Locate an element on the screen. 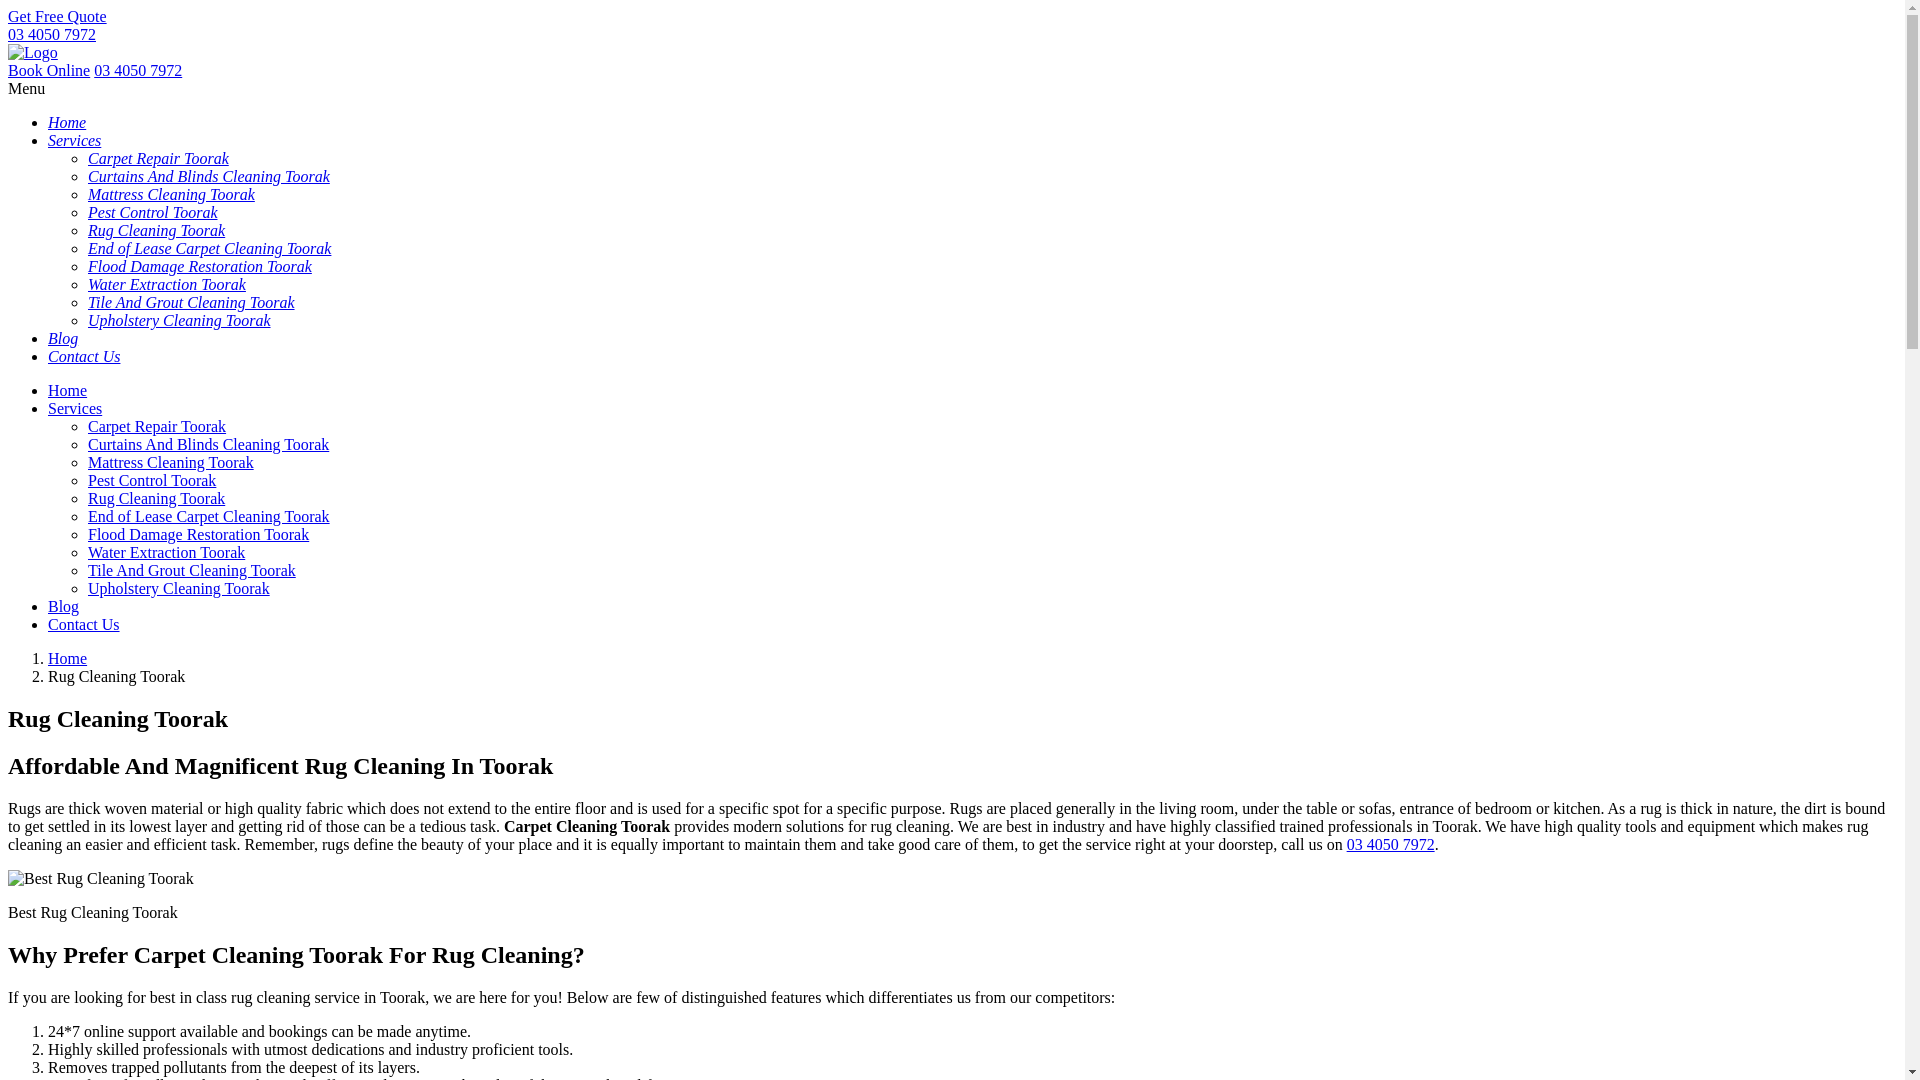 This screenshot has height=1080, width=1920. Curtains And Blinds Cleaning Toorak is located at coordinates (209, 176).